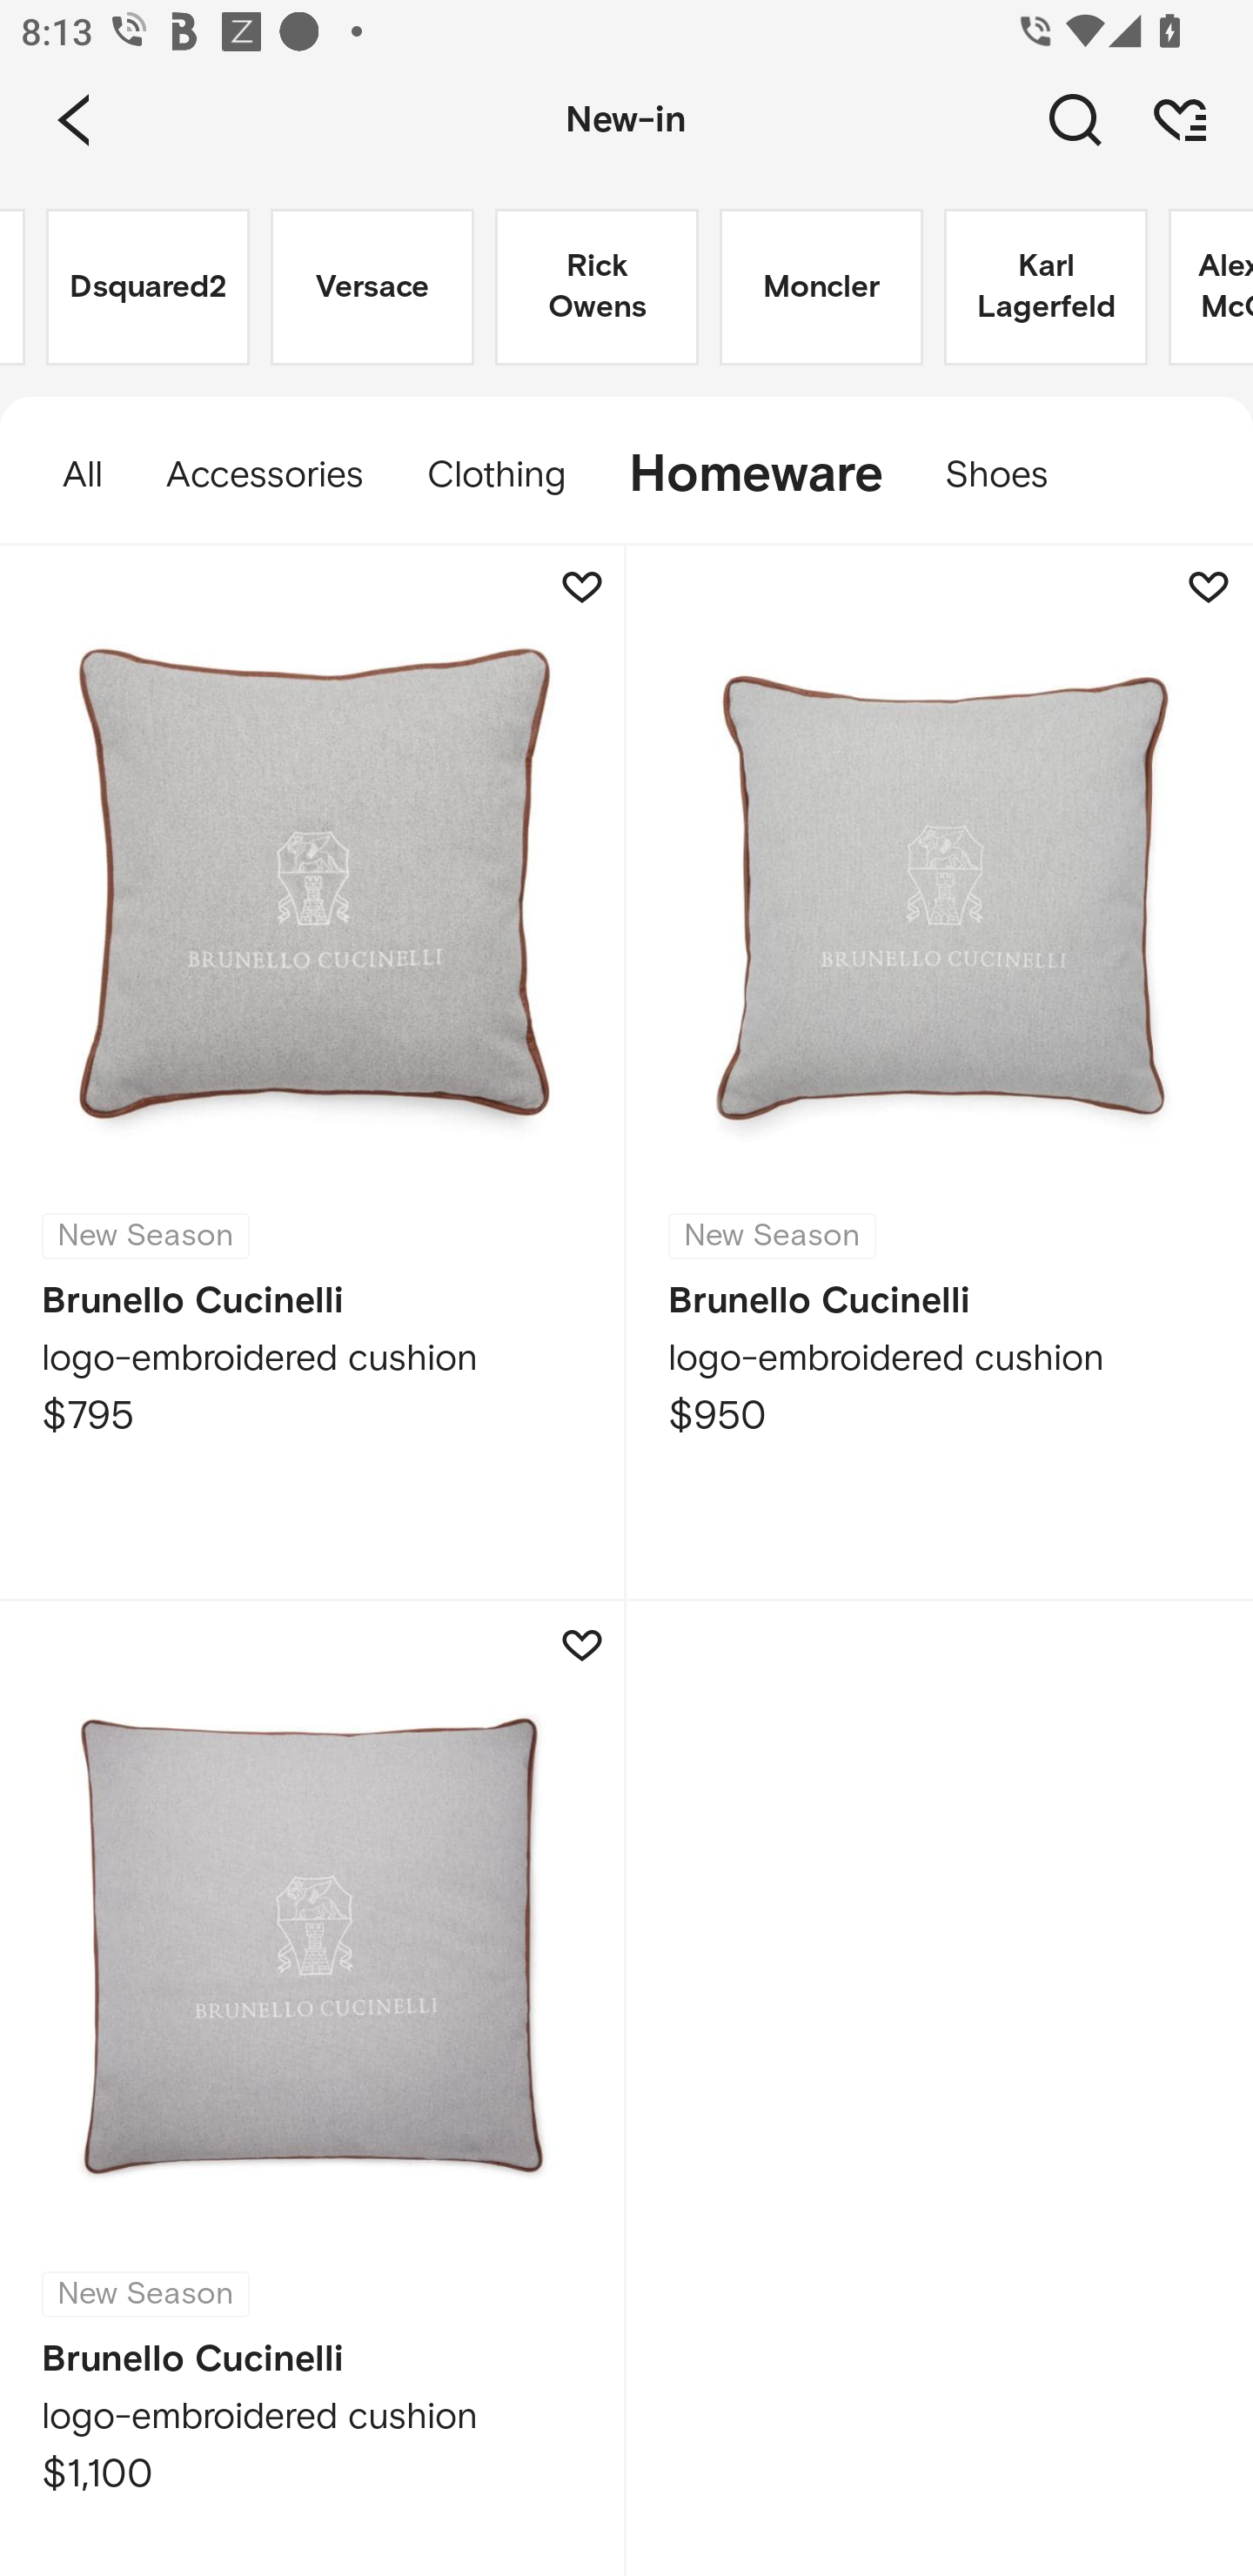  Describe the element at coordinates (67, 475) in the screenshot. I see `All` at that location.